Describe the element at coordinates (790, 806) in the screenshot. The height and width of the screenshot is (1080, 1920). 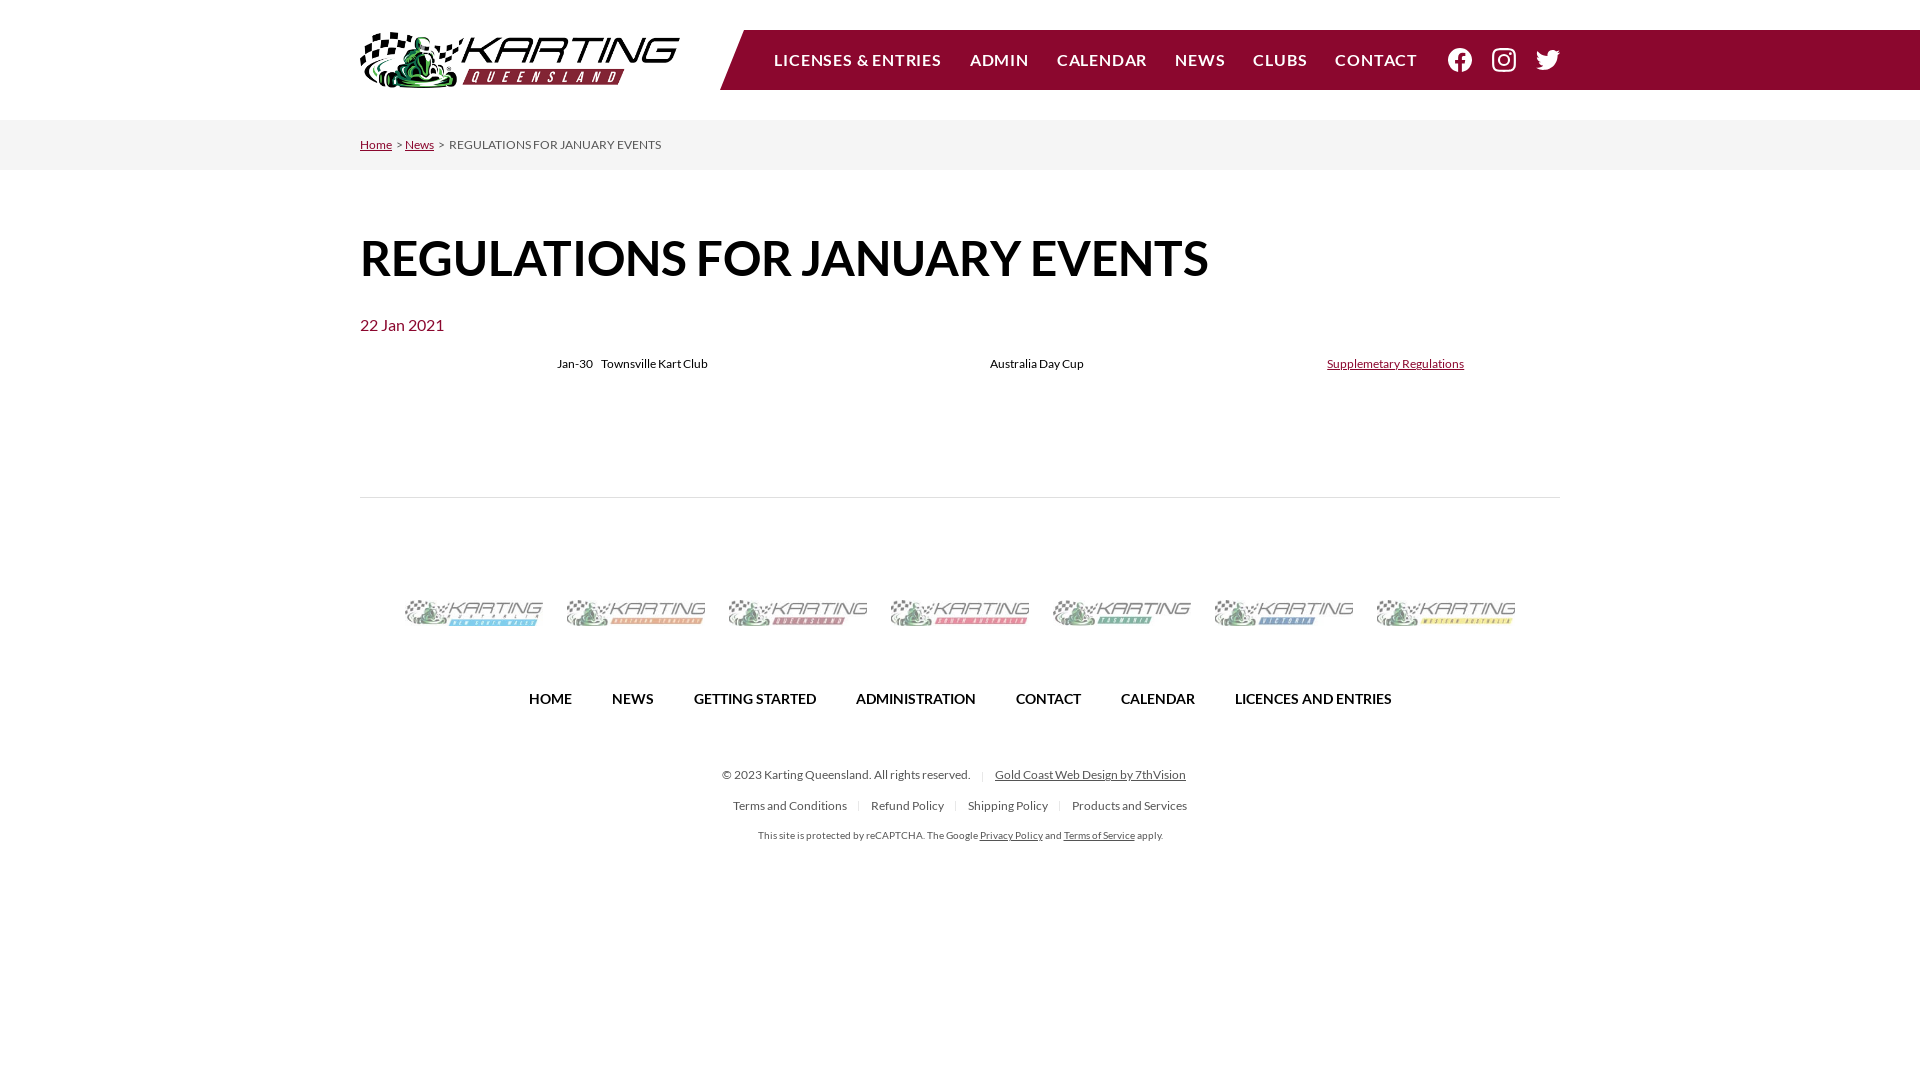
I see `Terms and Conditions` at that location.